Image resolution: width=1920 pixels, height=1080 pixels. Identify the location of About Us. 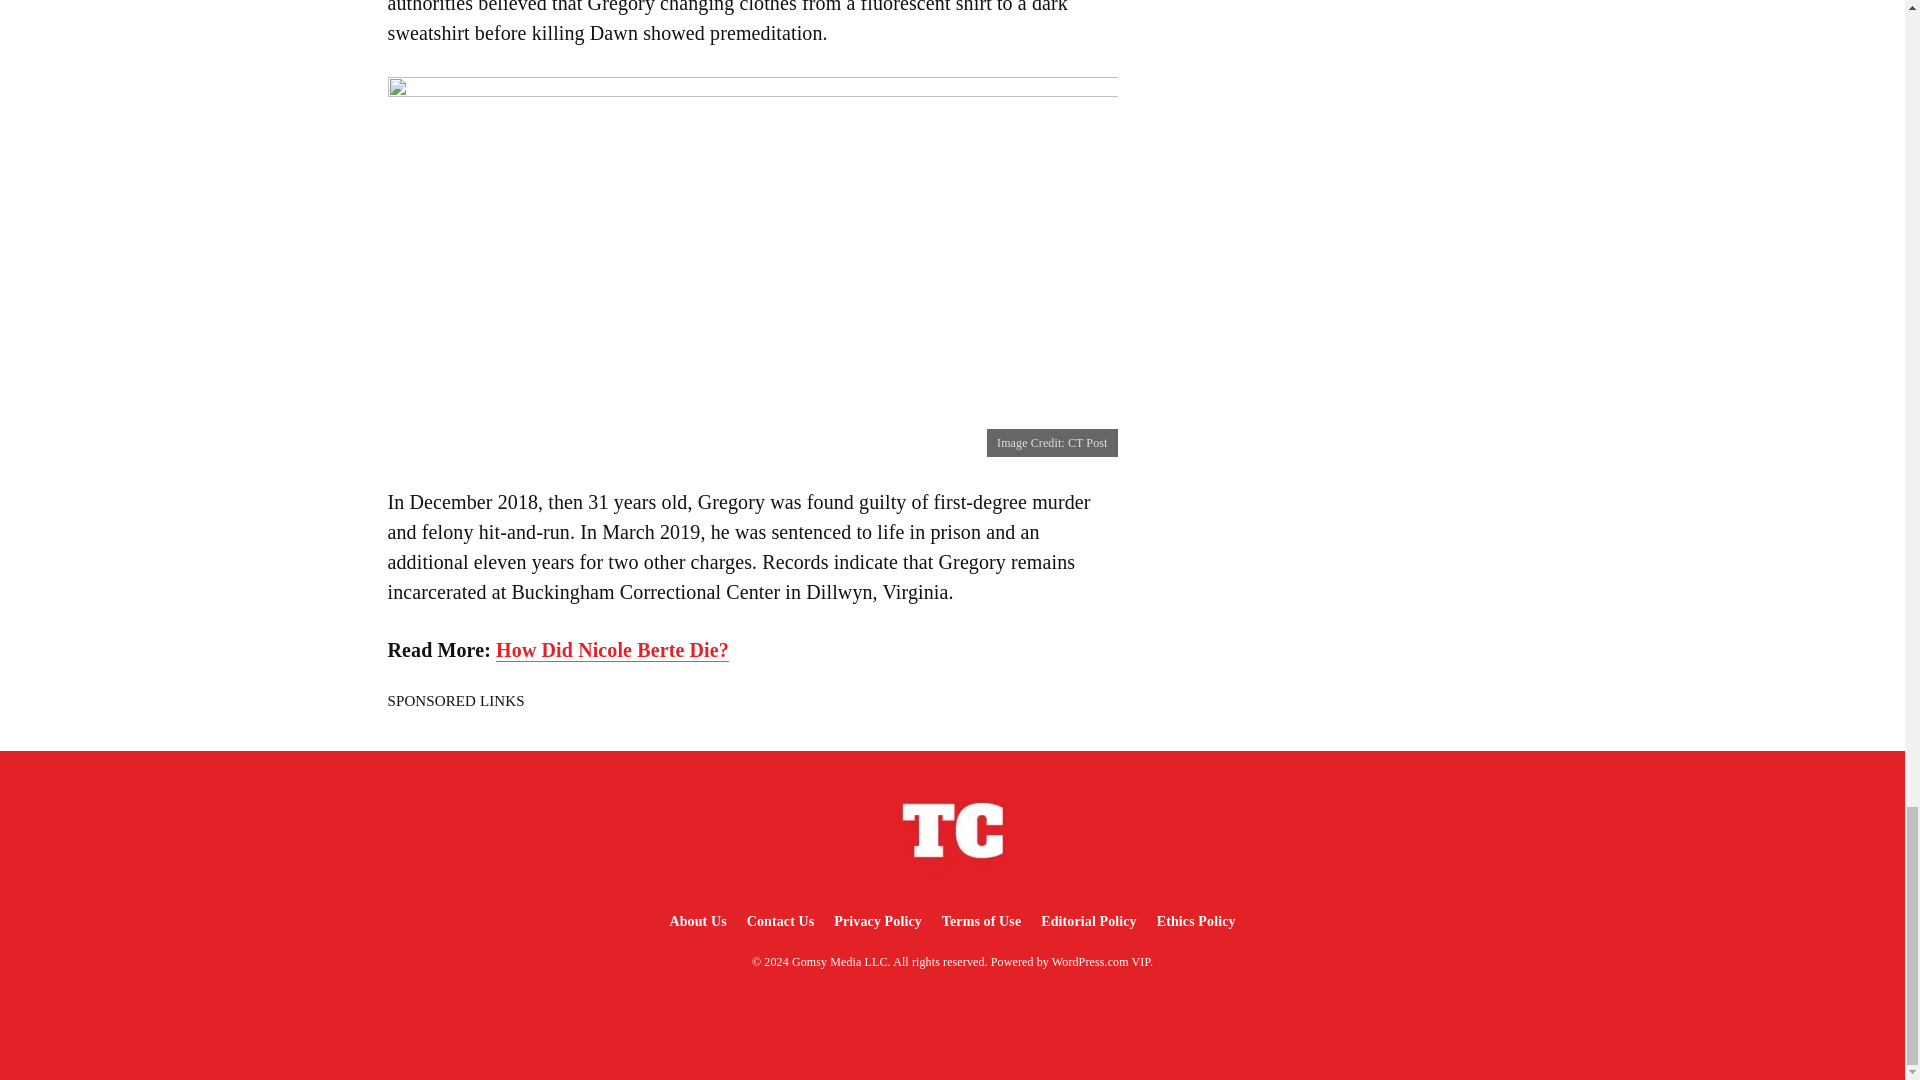
(696, 920).